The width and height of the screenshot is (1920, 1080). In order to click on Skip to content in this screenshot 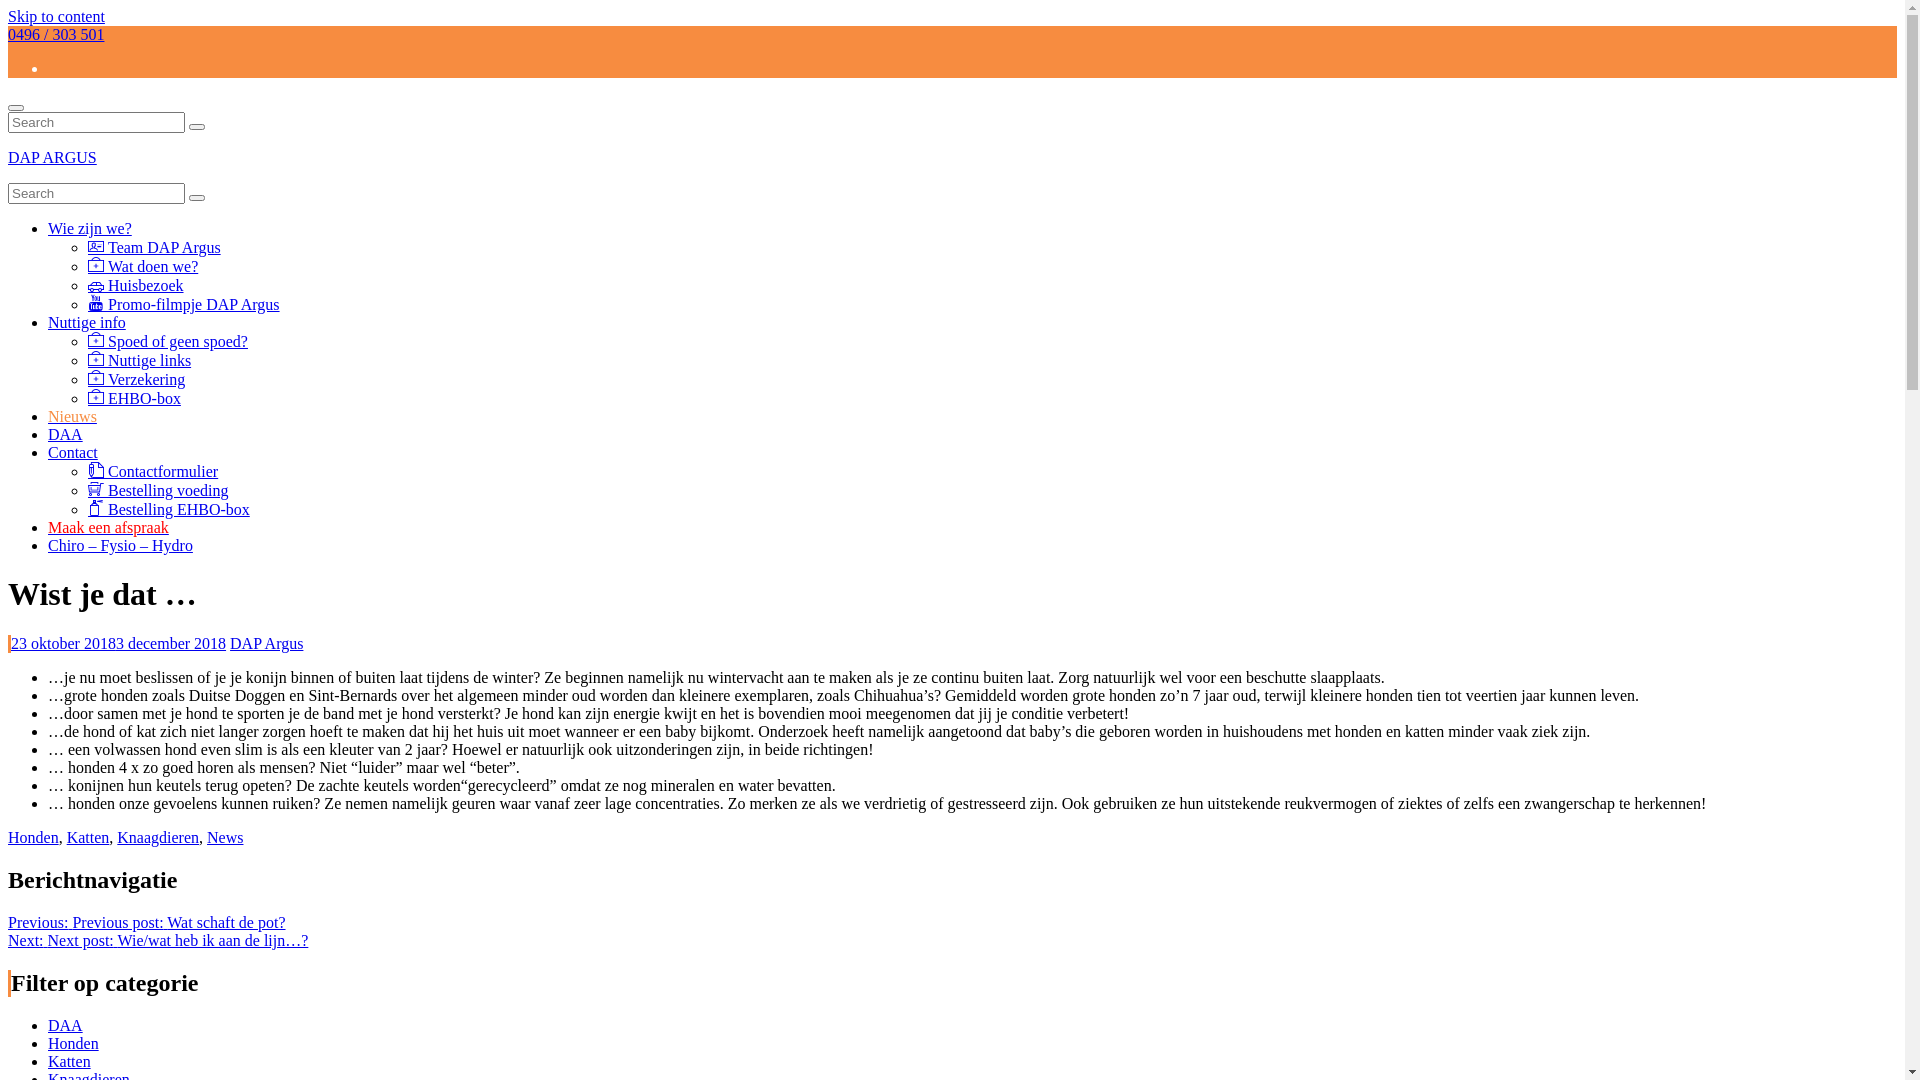, I will do `click(56, 16)`.